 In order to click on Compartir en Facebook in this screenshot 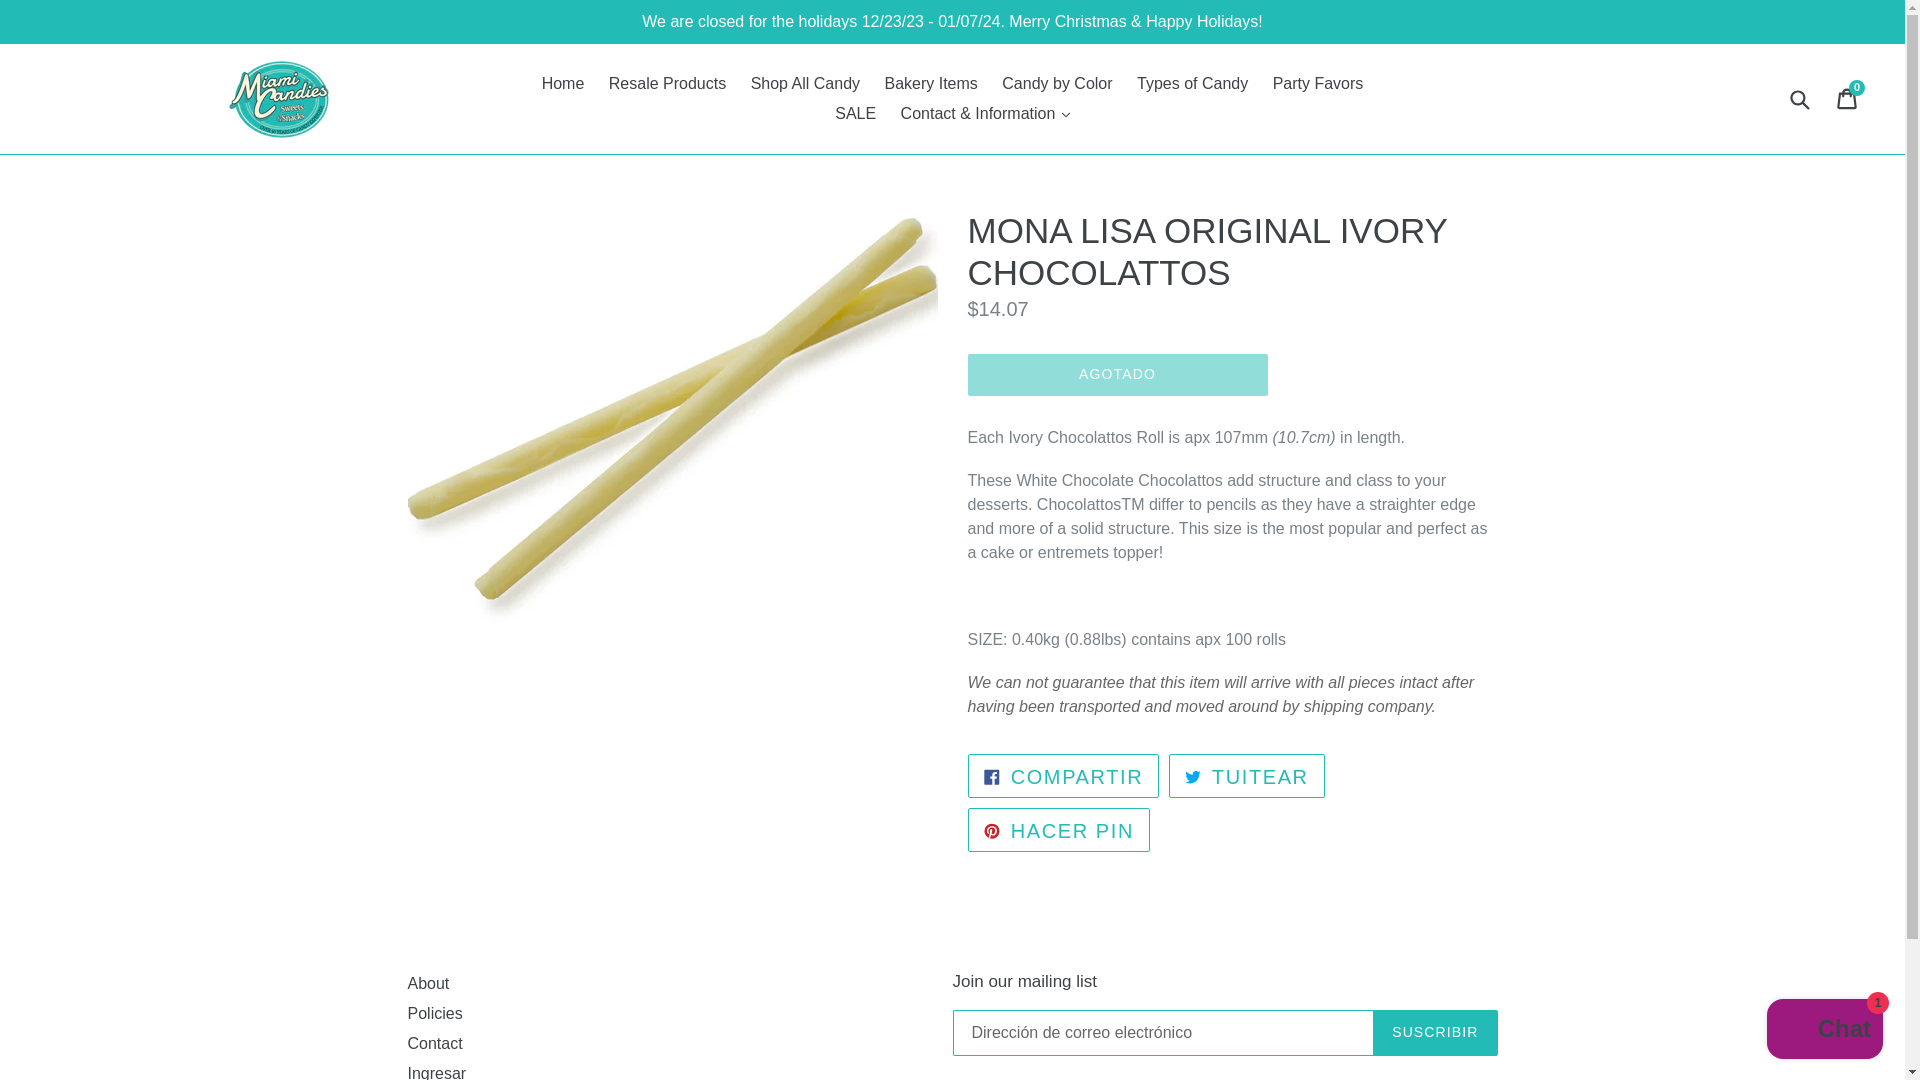, I will do `click(667, 84)`.